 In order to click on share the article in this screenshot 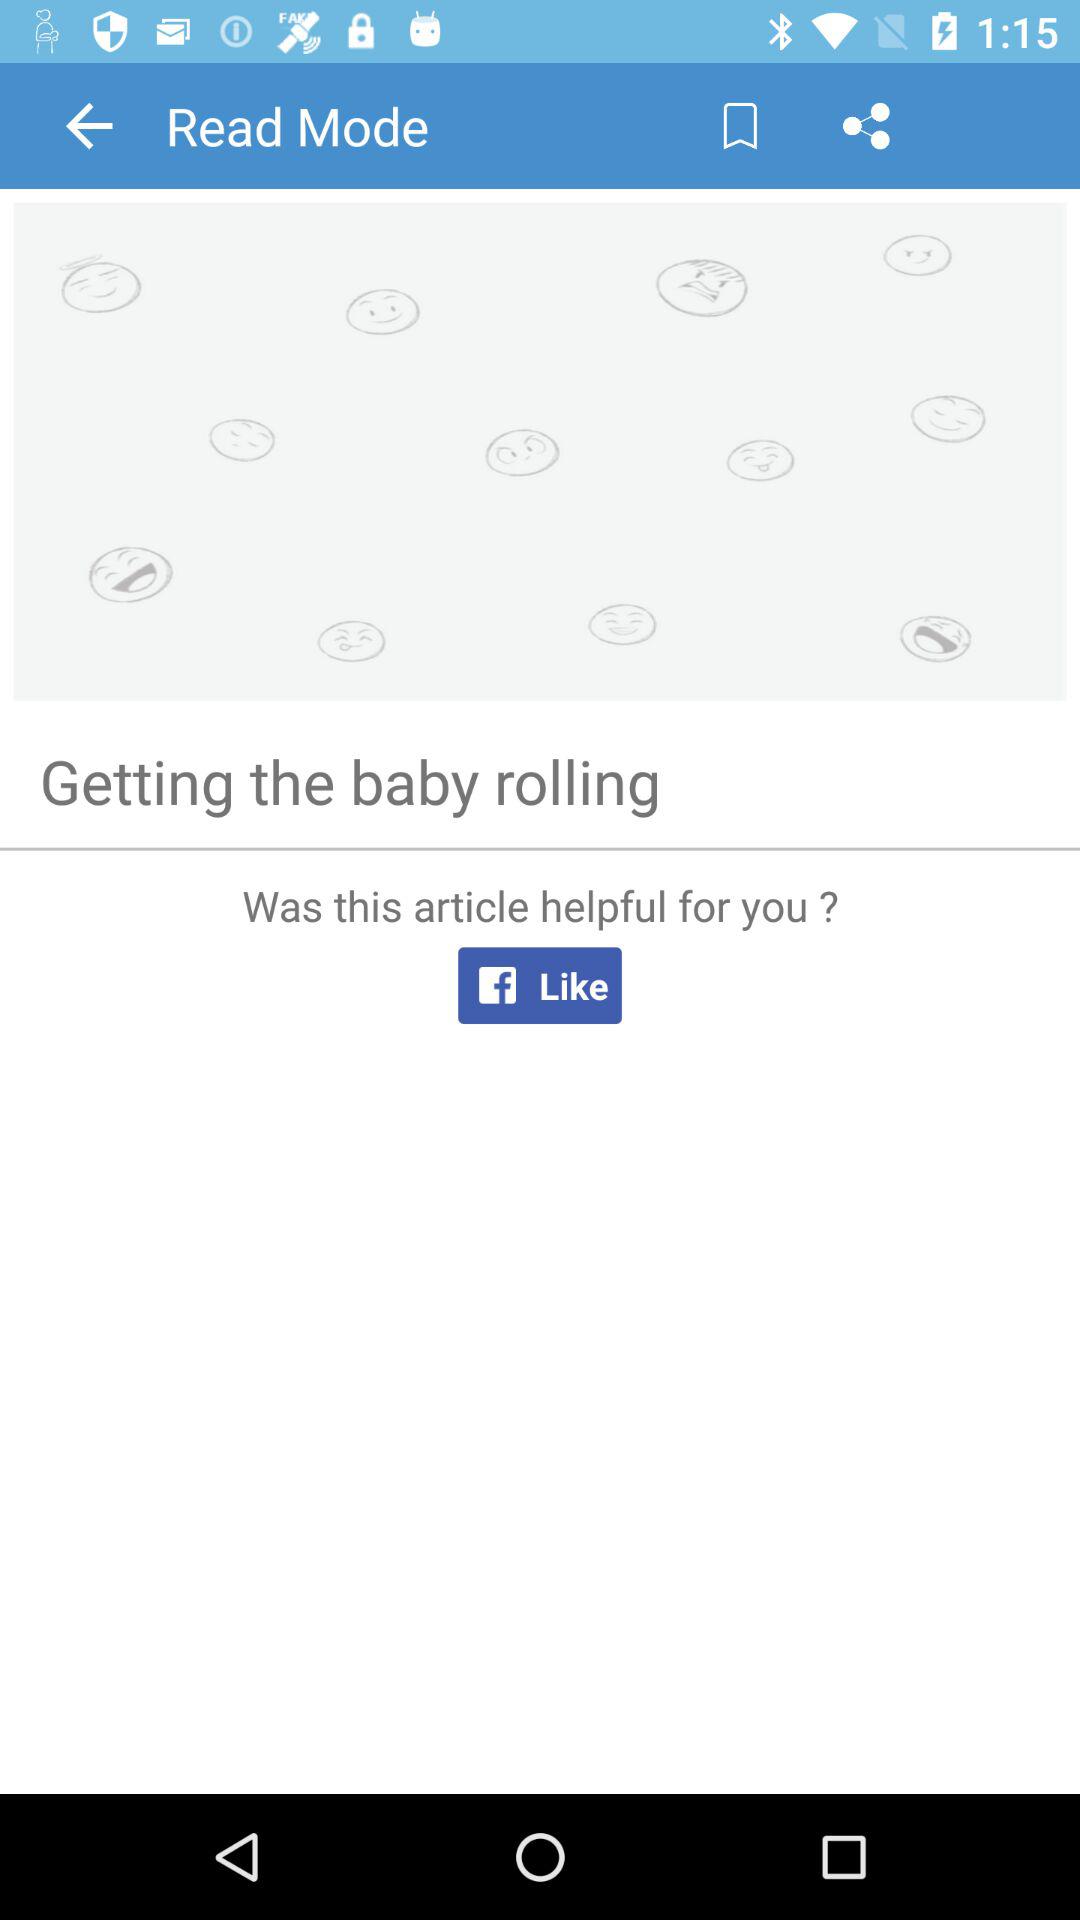, I will do `click(866, 126)`.